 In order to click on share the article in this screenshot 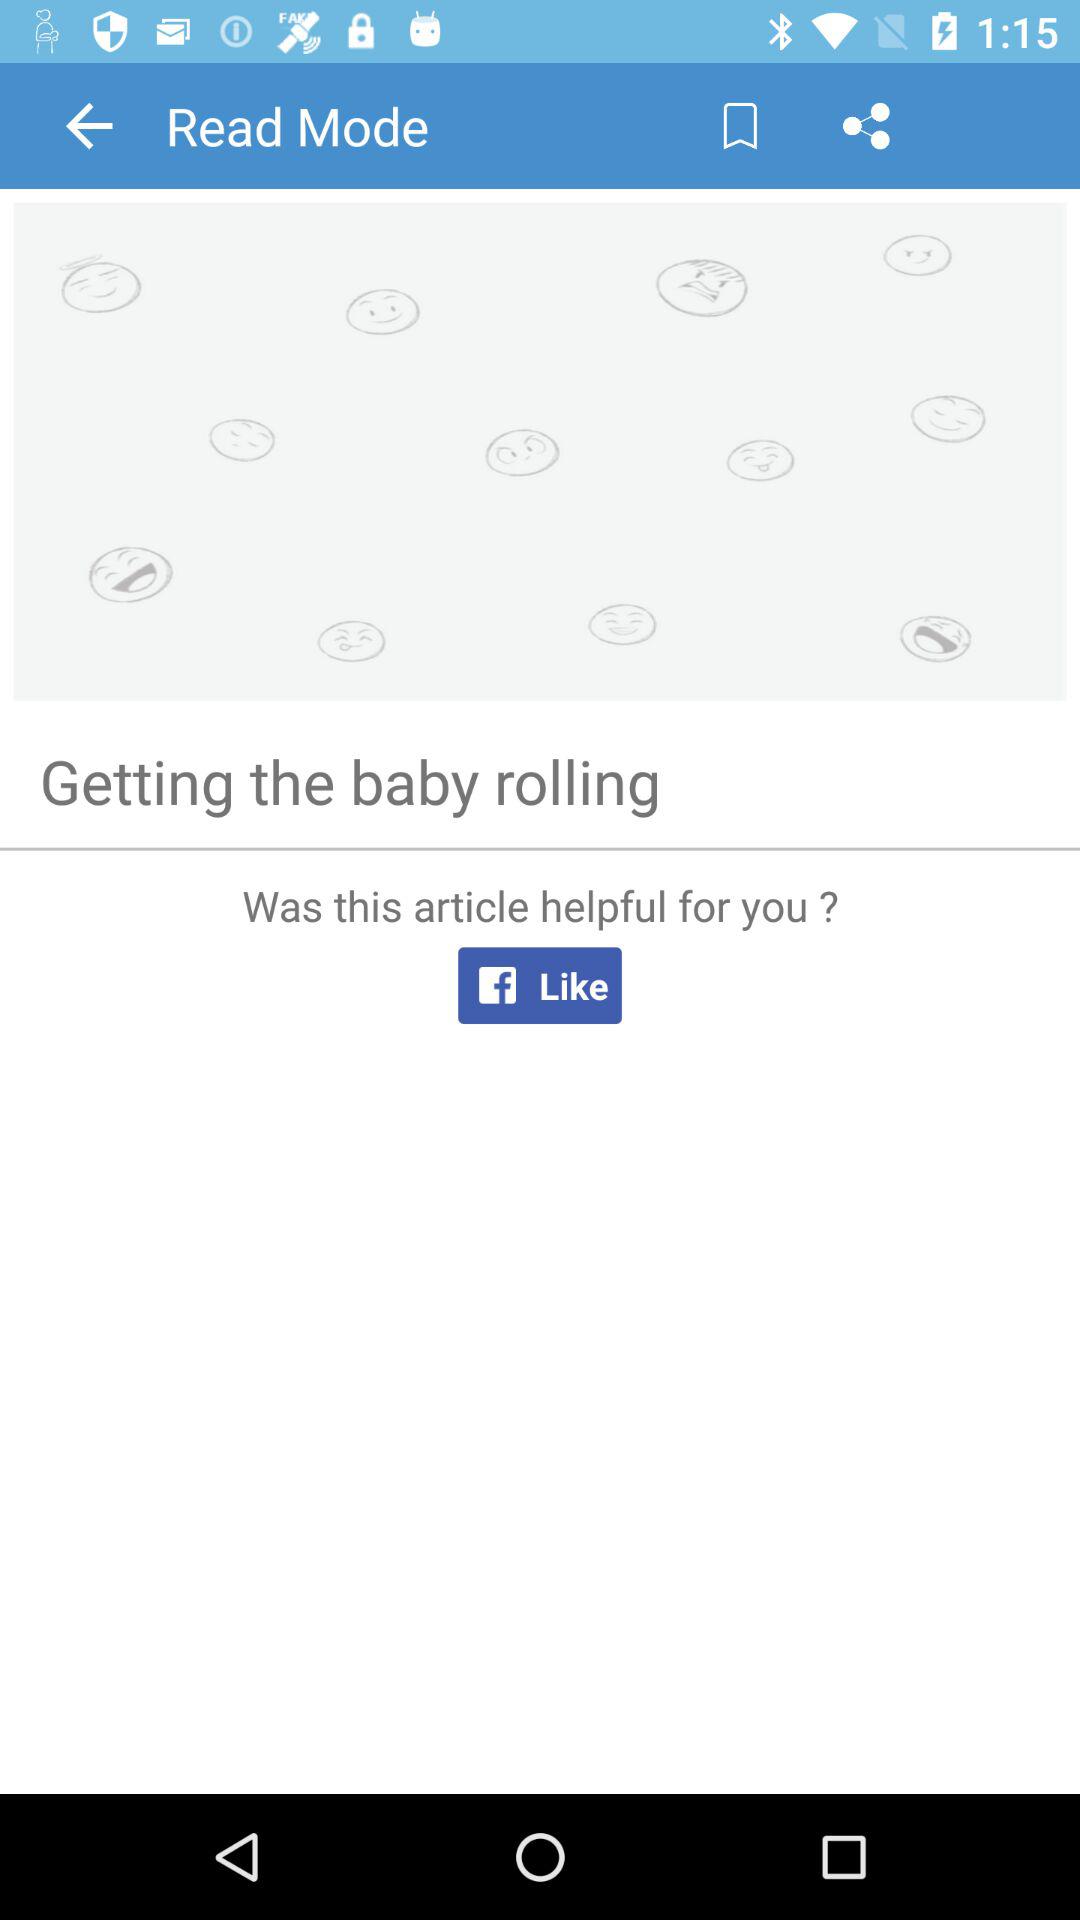, I will do `click(866, 126)`.